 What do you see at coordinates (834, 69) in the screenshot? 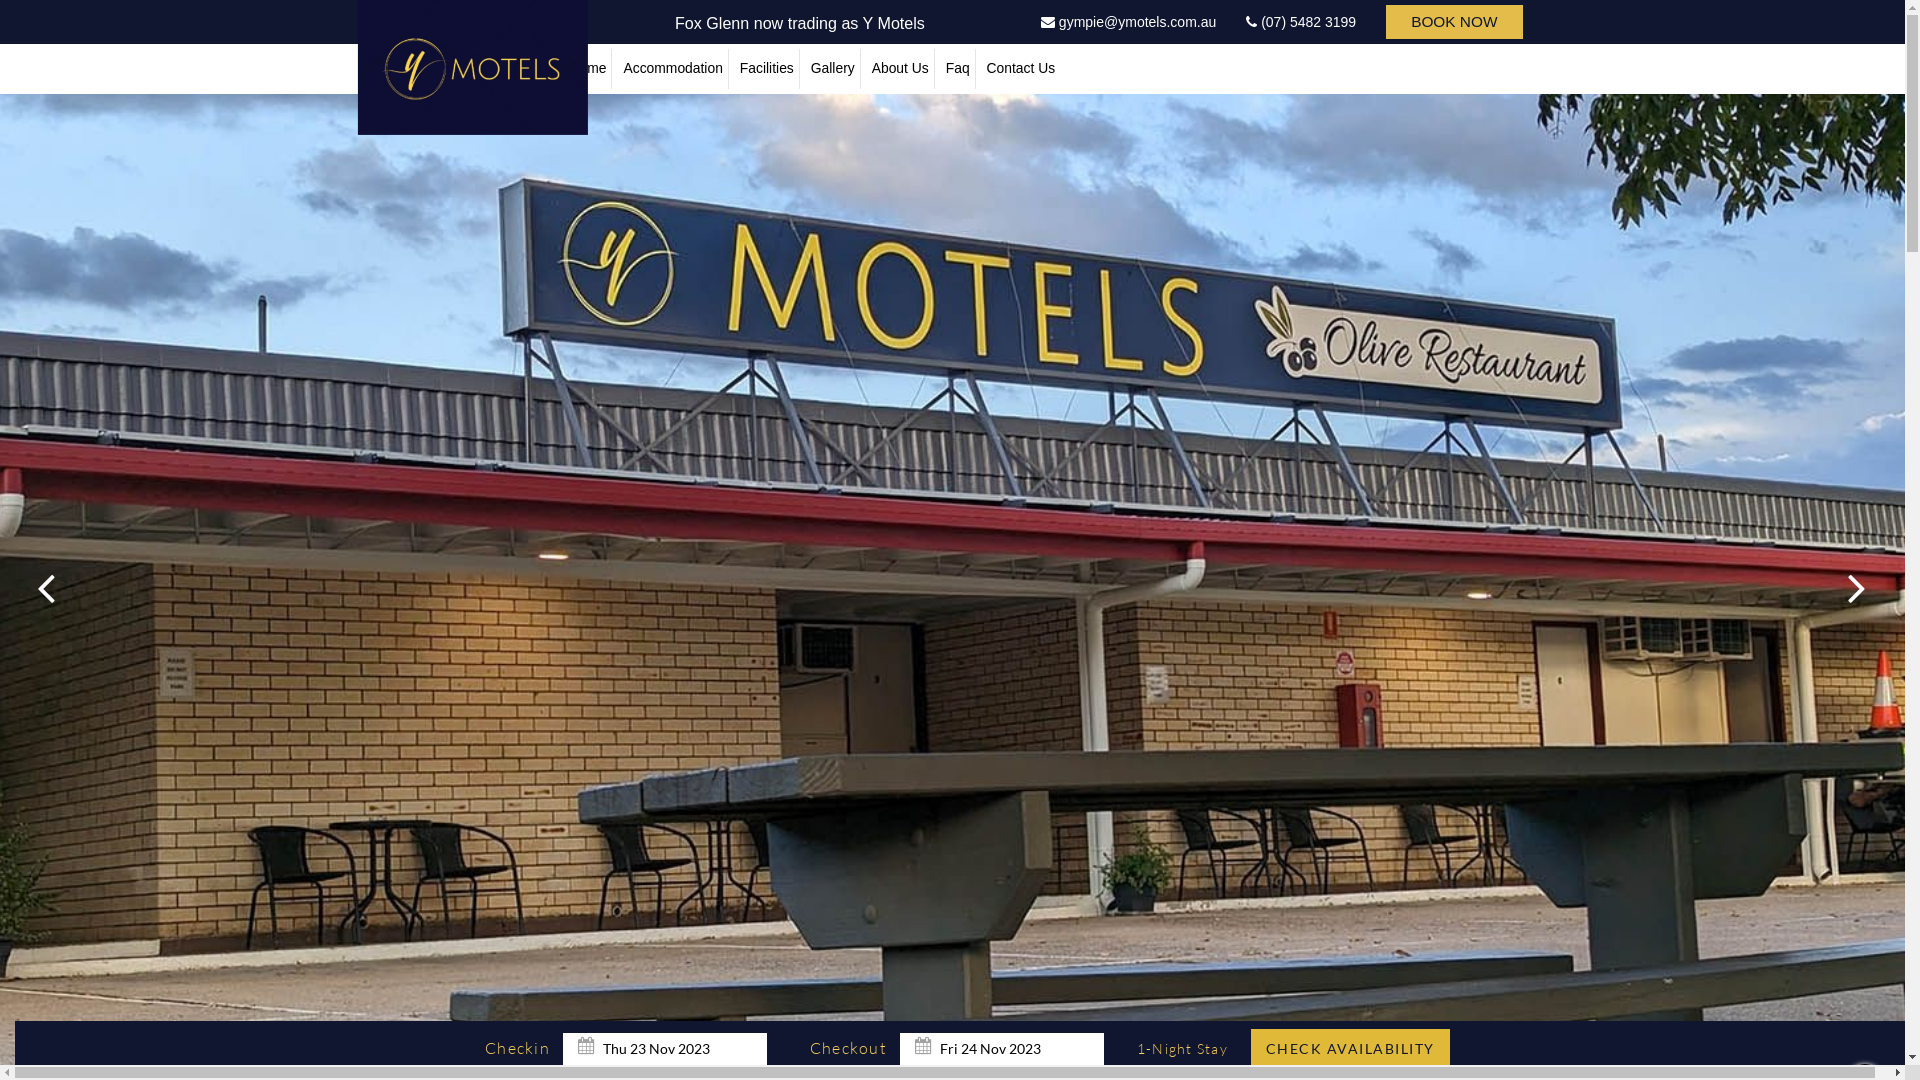
I see `Gallery` at bounding box center [834, 69].